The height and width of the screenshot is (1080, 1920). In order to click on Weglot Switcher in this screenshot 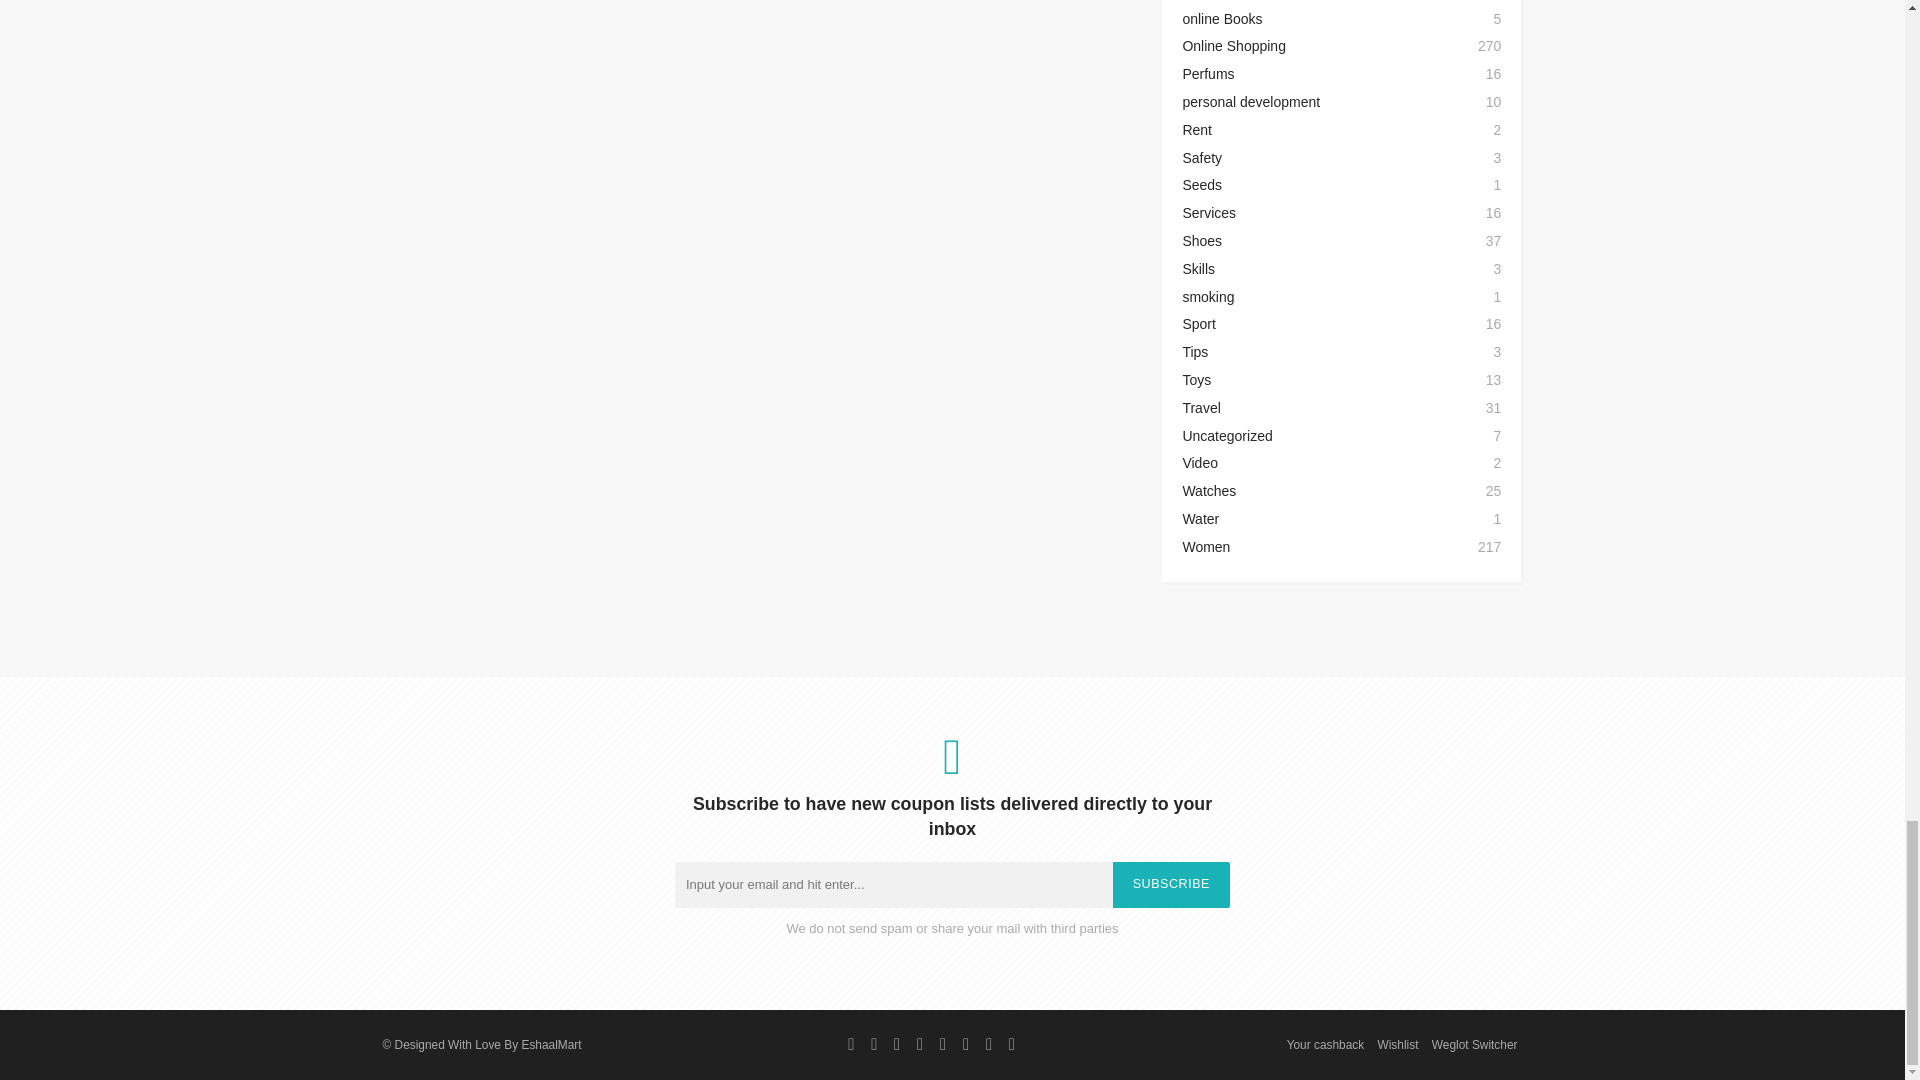, I will do `click(1475, 1044)`.